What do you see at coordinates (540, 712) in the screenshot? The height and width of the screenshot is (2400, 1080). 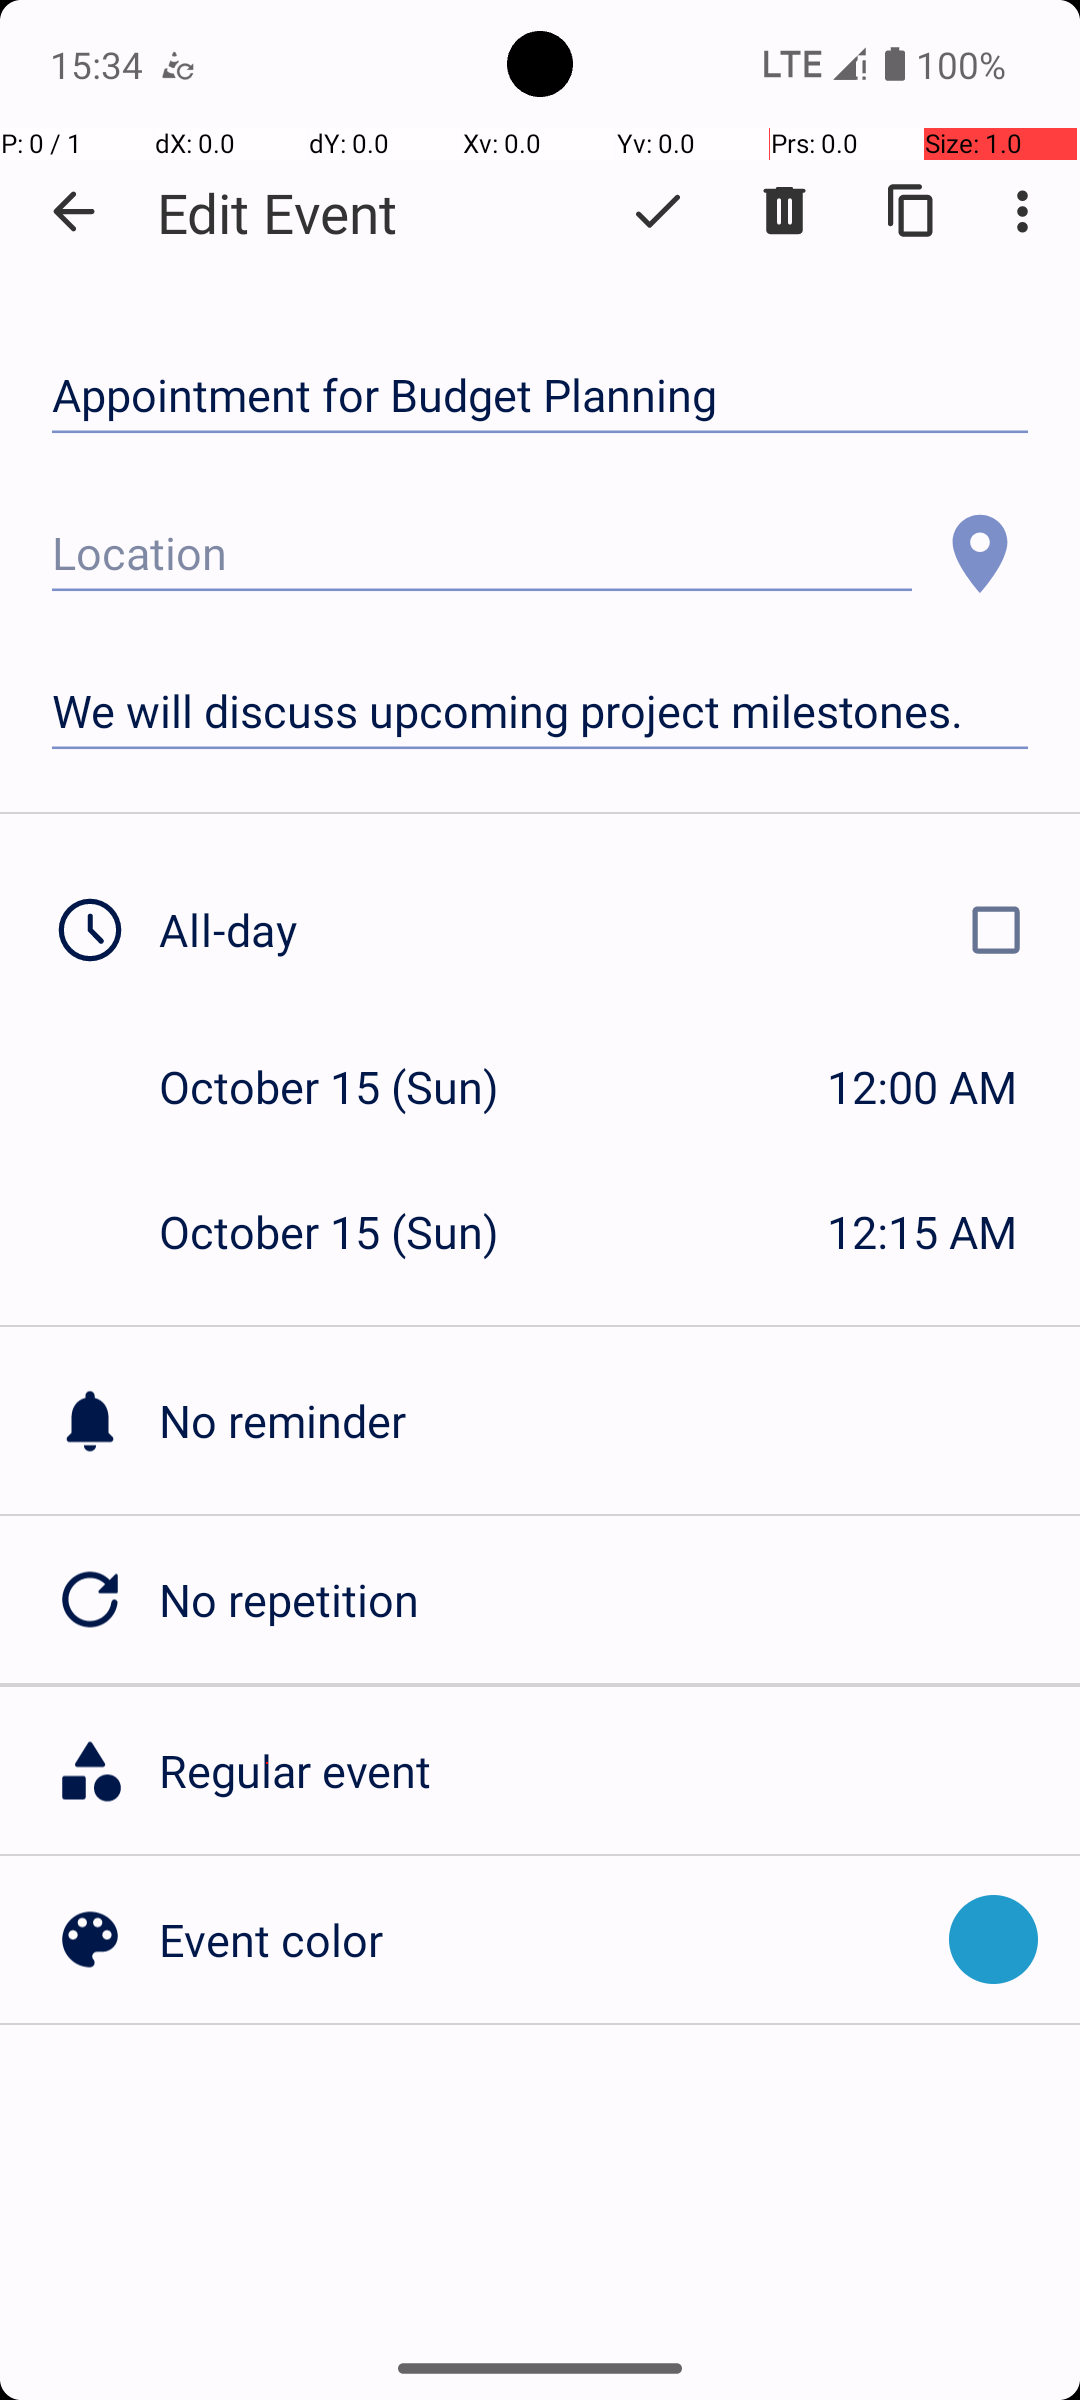 I see `We will discuss upcoming project milestones.` at bounding box center [540, 712].